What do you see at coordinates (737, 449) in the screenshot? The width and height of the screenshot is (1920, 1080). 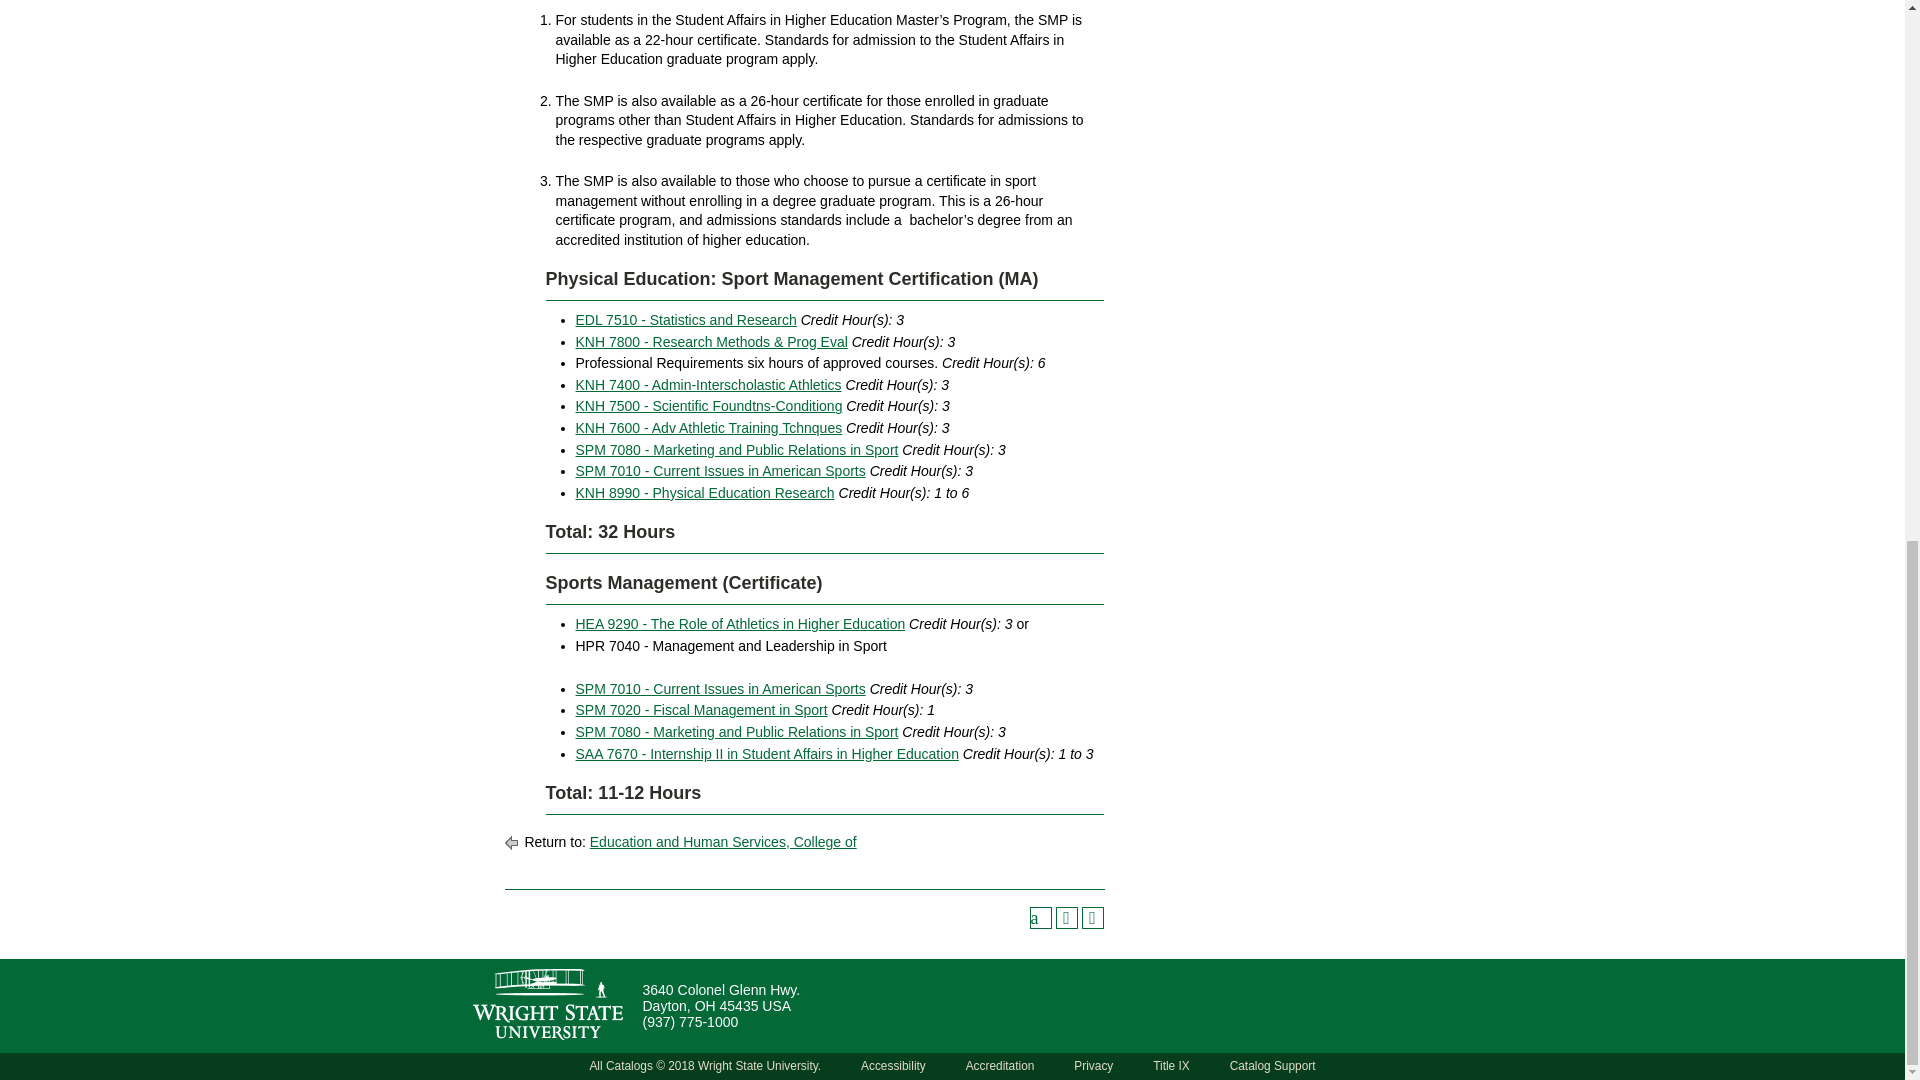 I see `SPM 7080 - Marketing and Public Relations in Sport` at bounding box center [737, 449].